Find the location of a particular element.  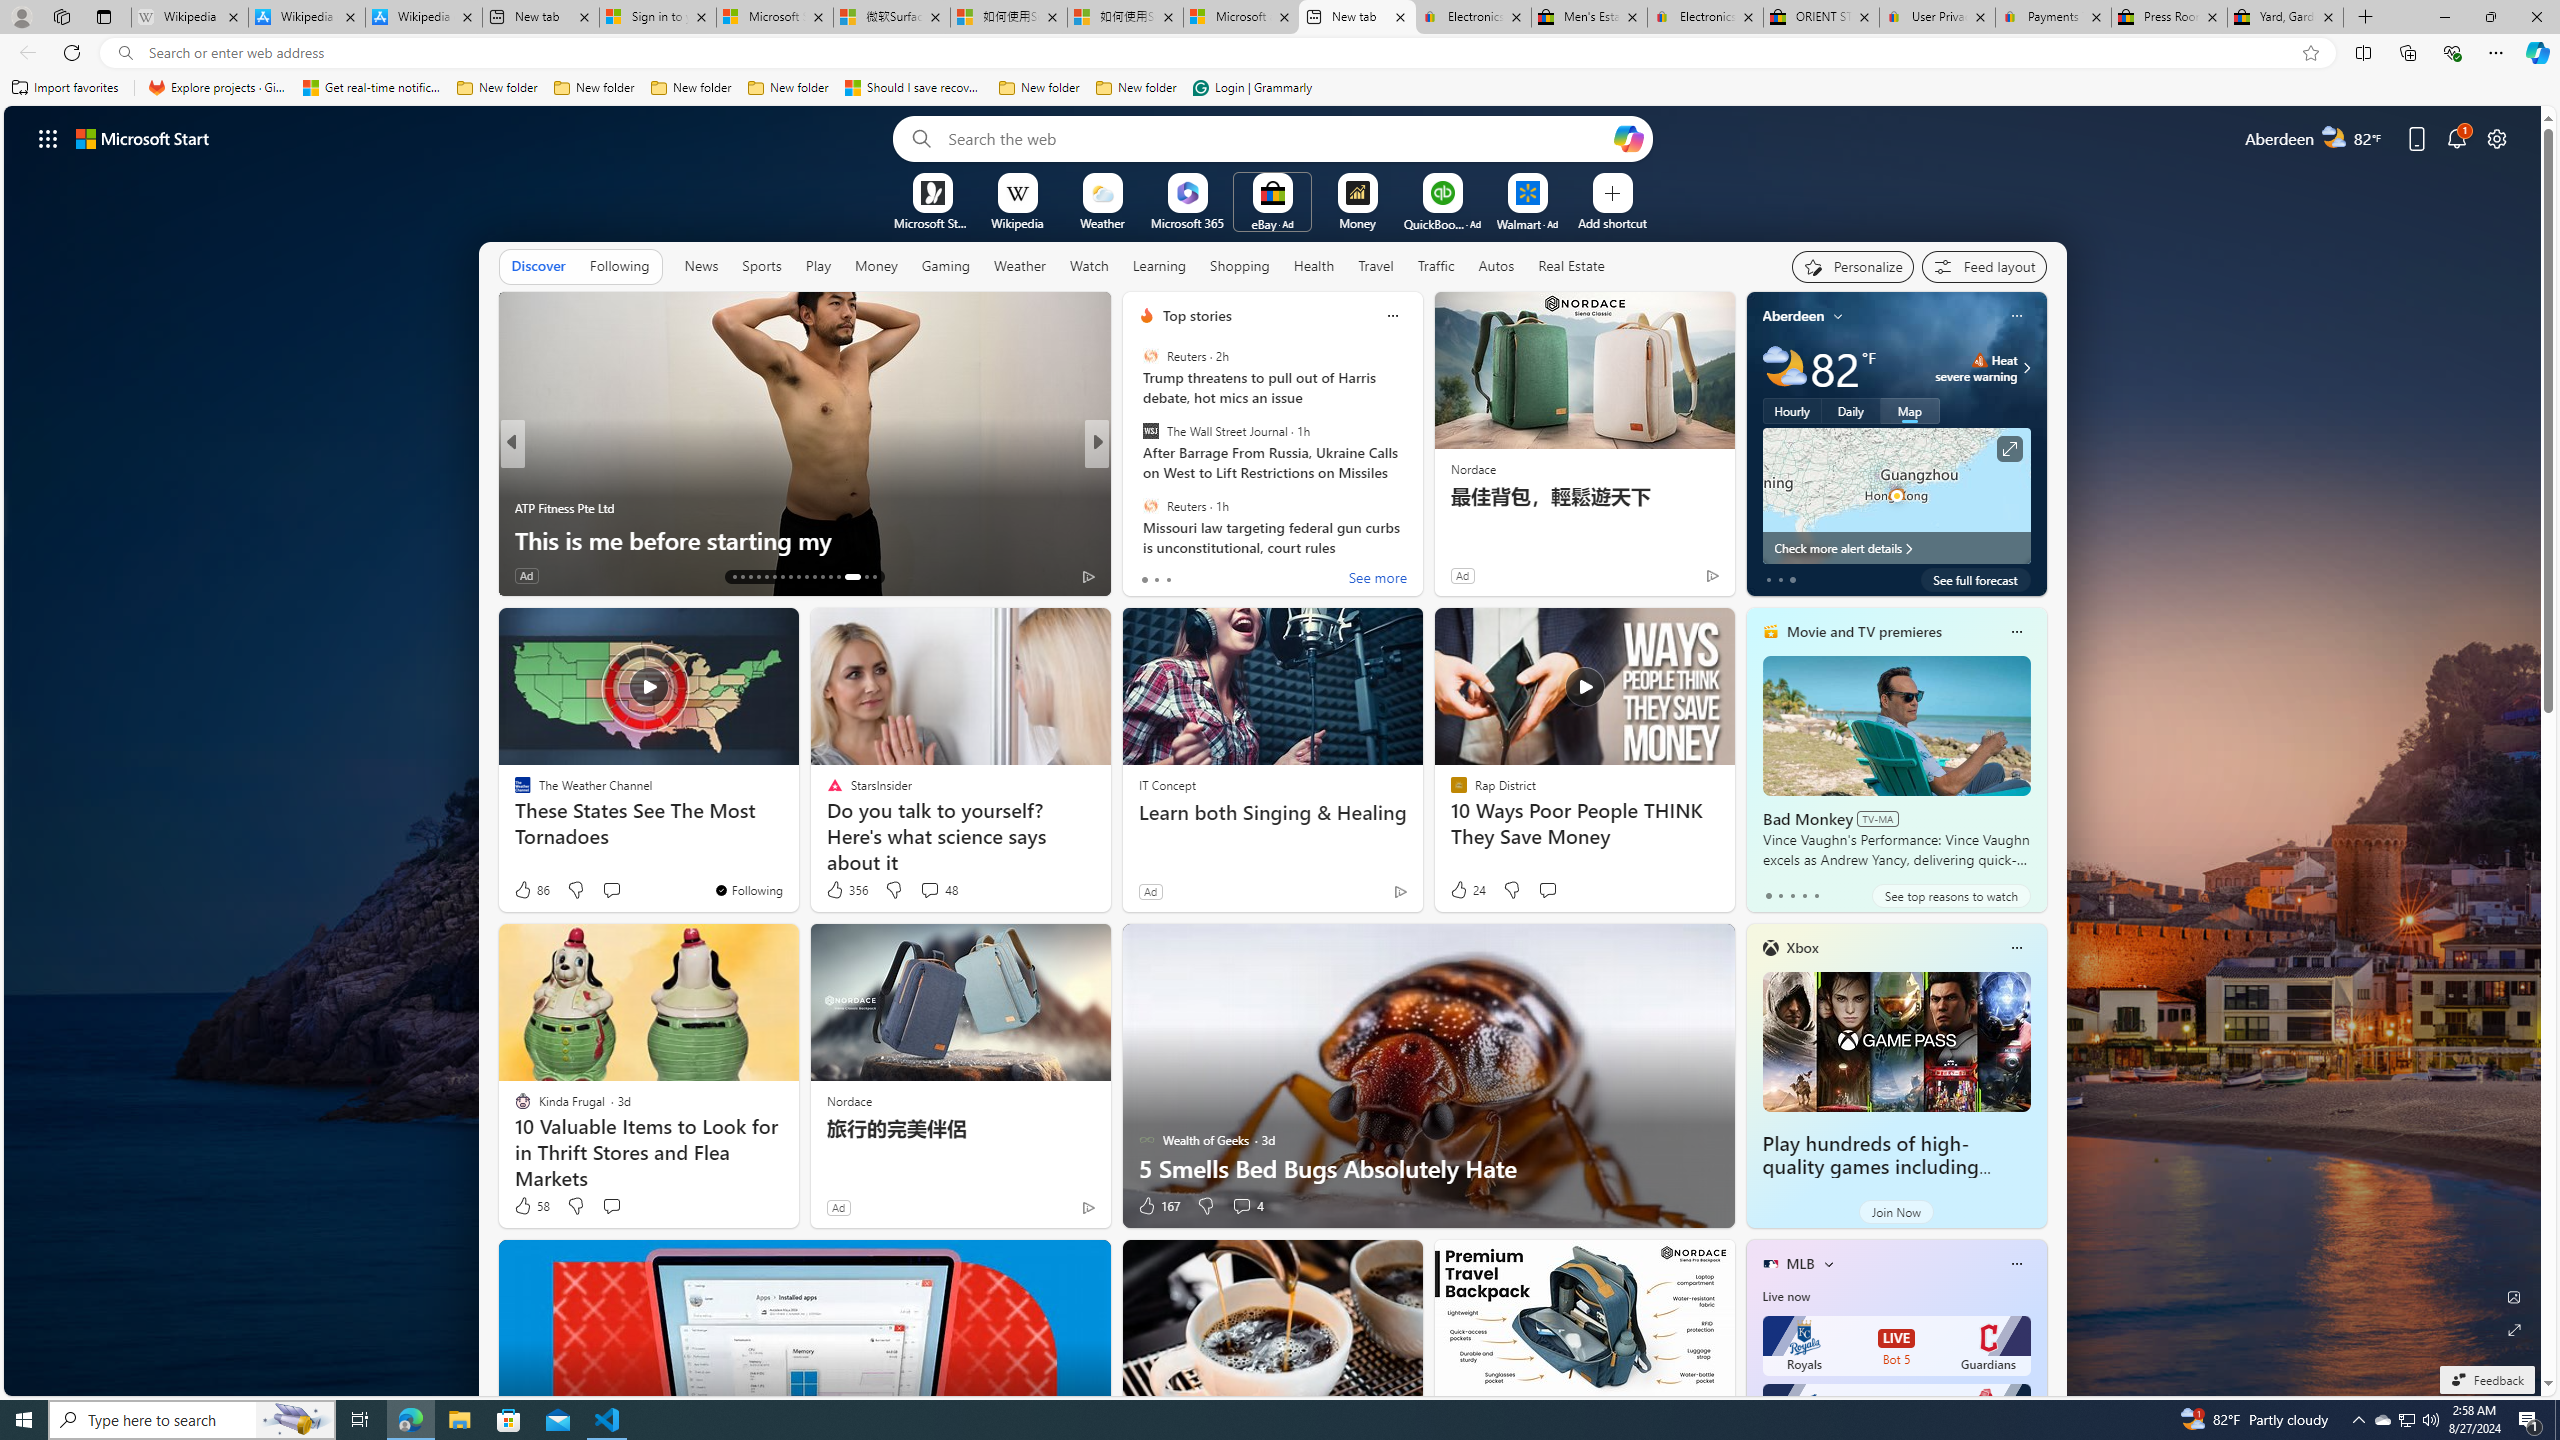

Add a site is located at coordinates (1611, 222).